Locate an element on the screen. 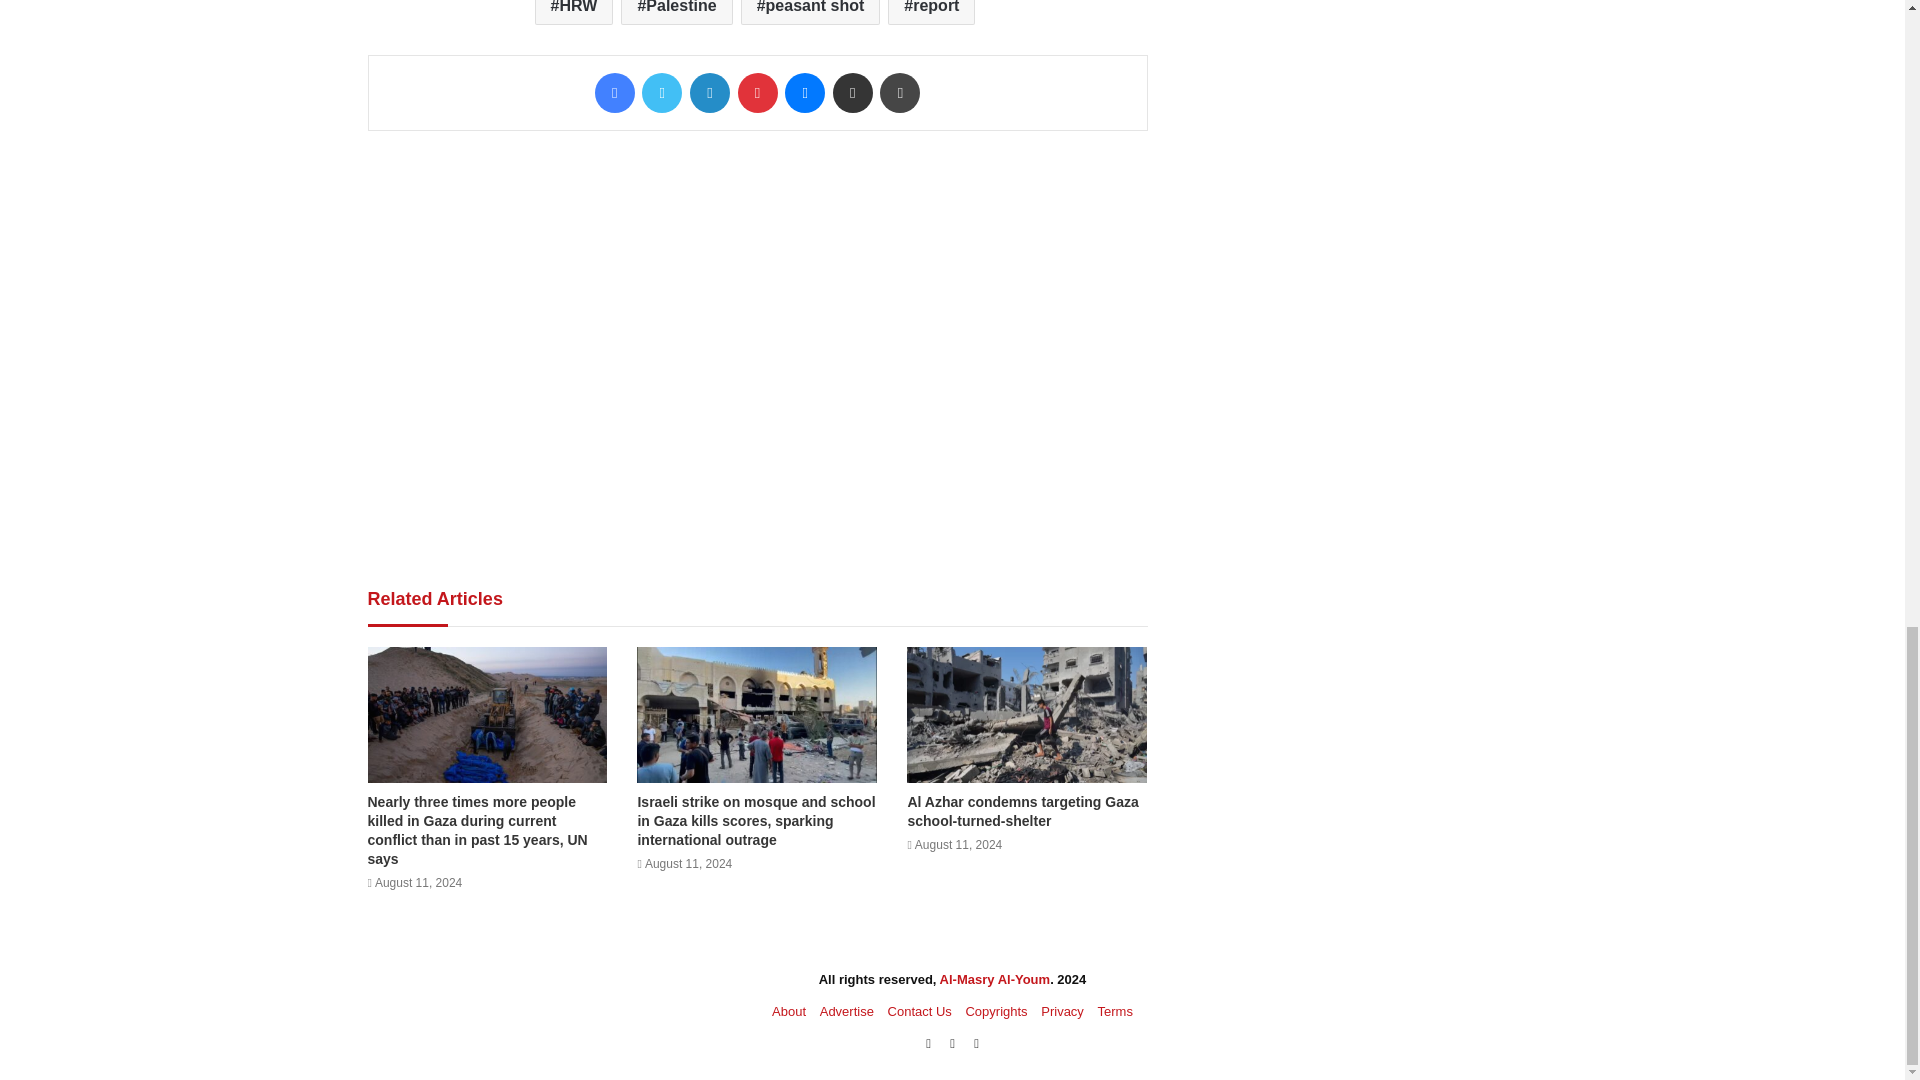 Image resolution: width=1920 pixels, height=1080 pixels. Twitter is located at coordinates (661, 93).